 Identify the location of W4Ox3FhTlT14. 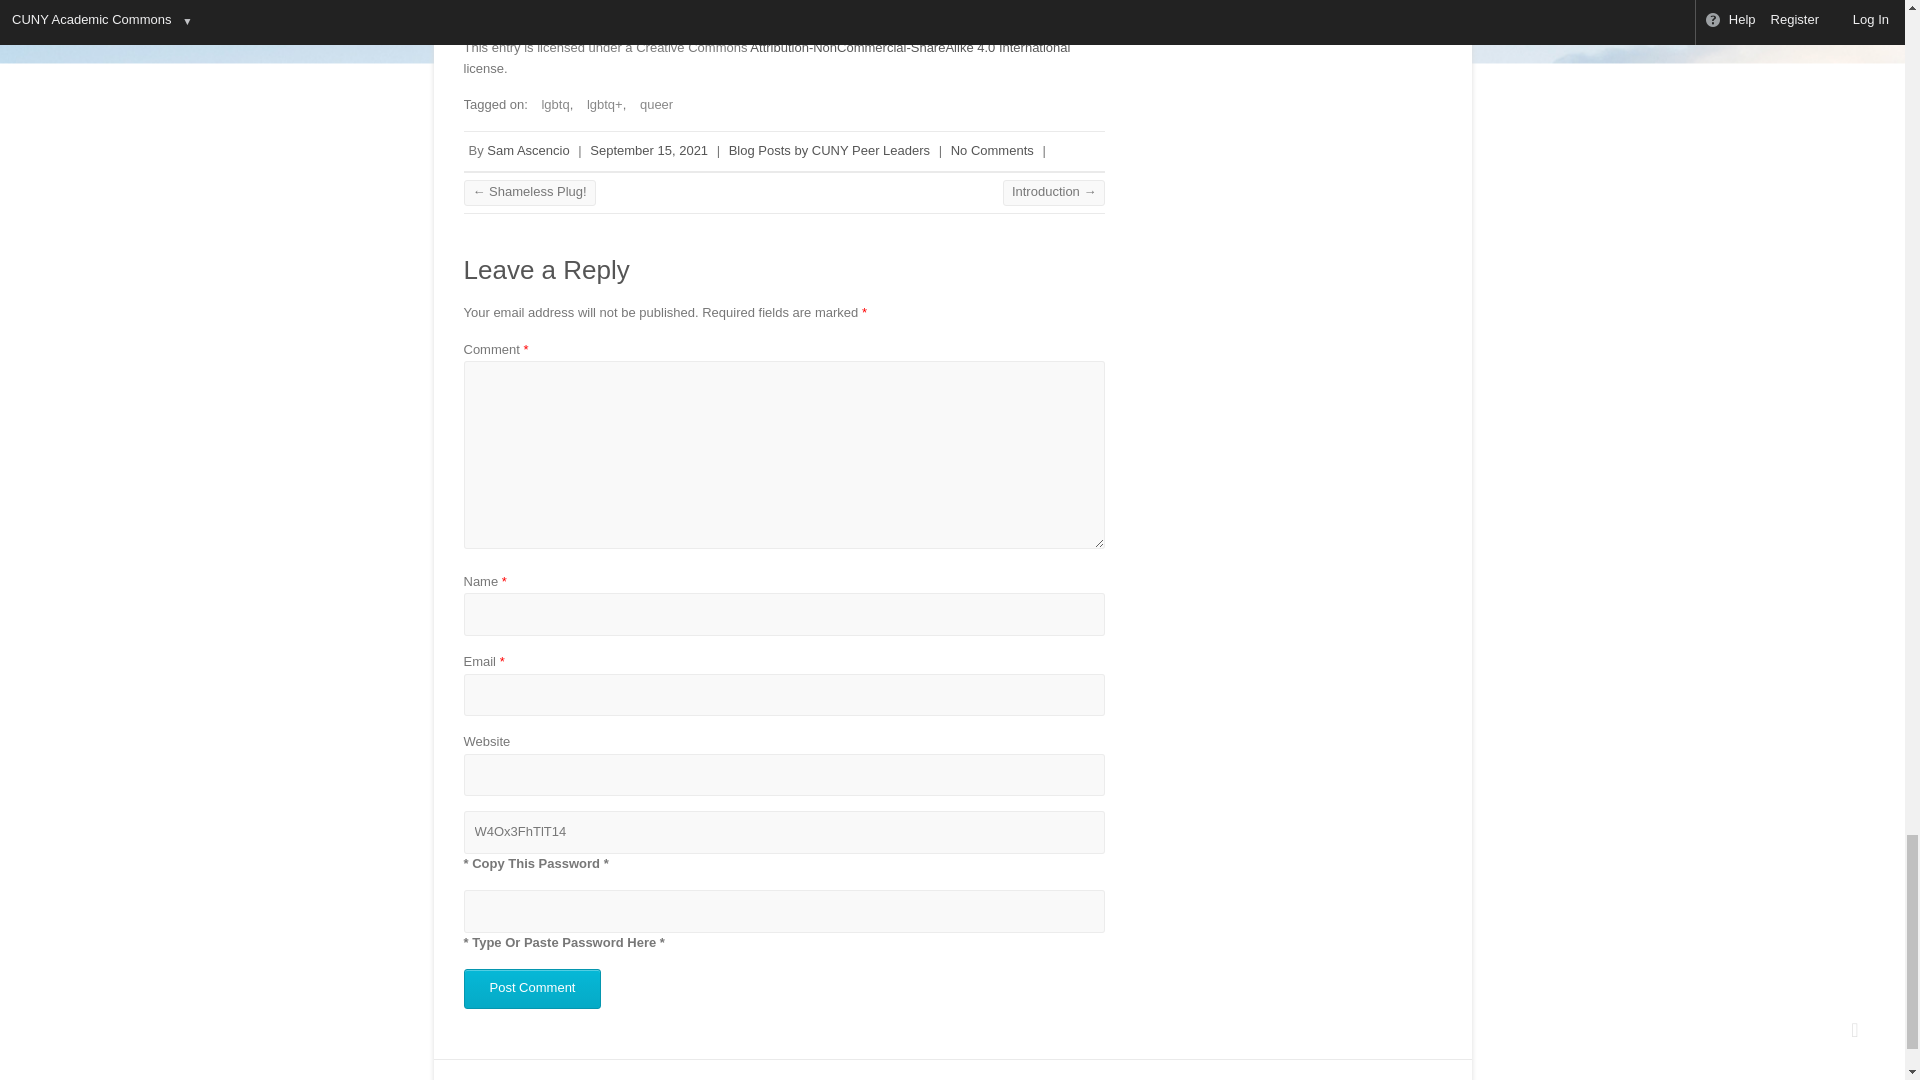
(784, 832).